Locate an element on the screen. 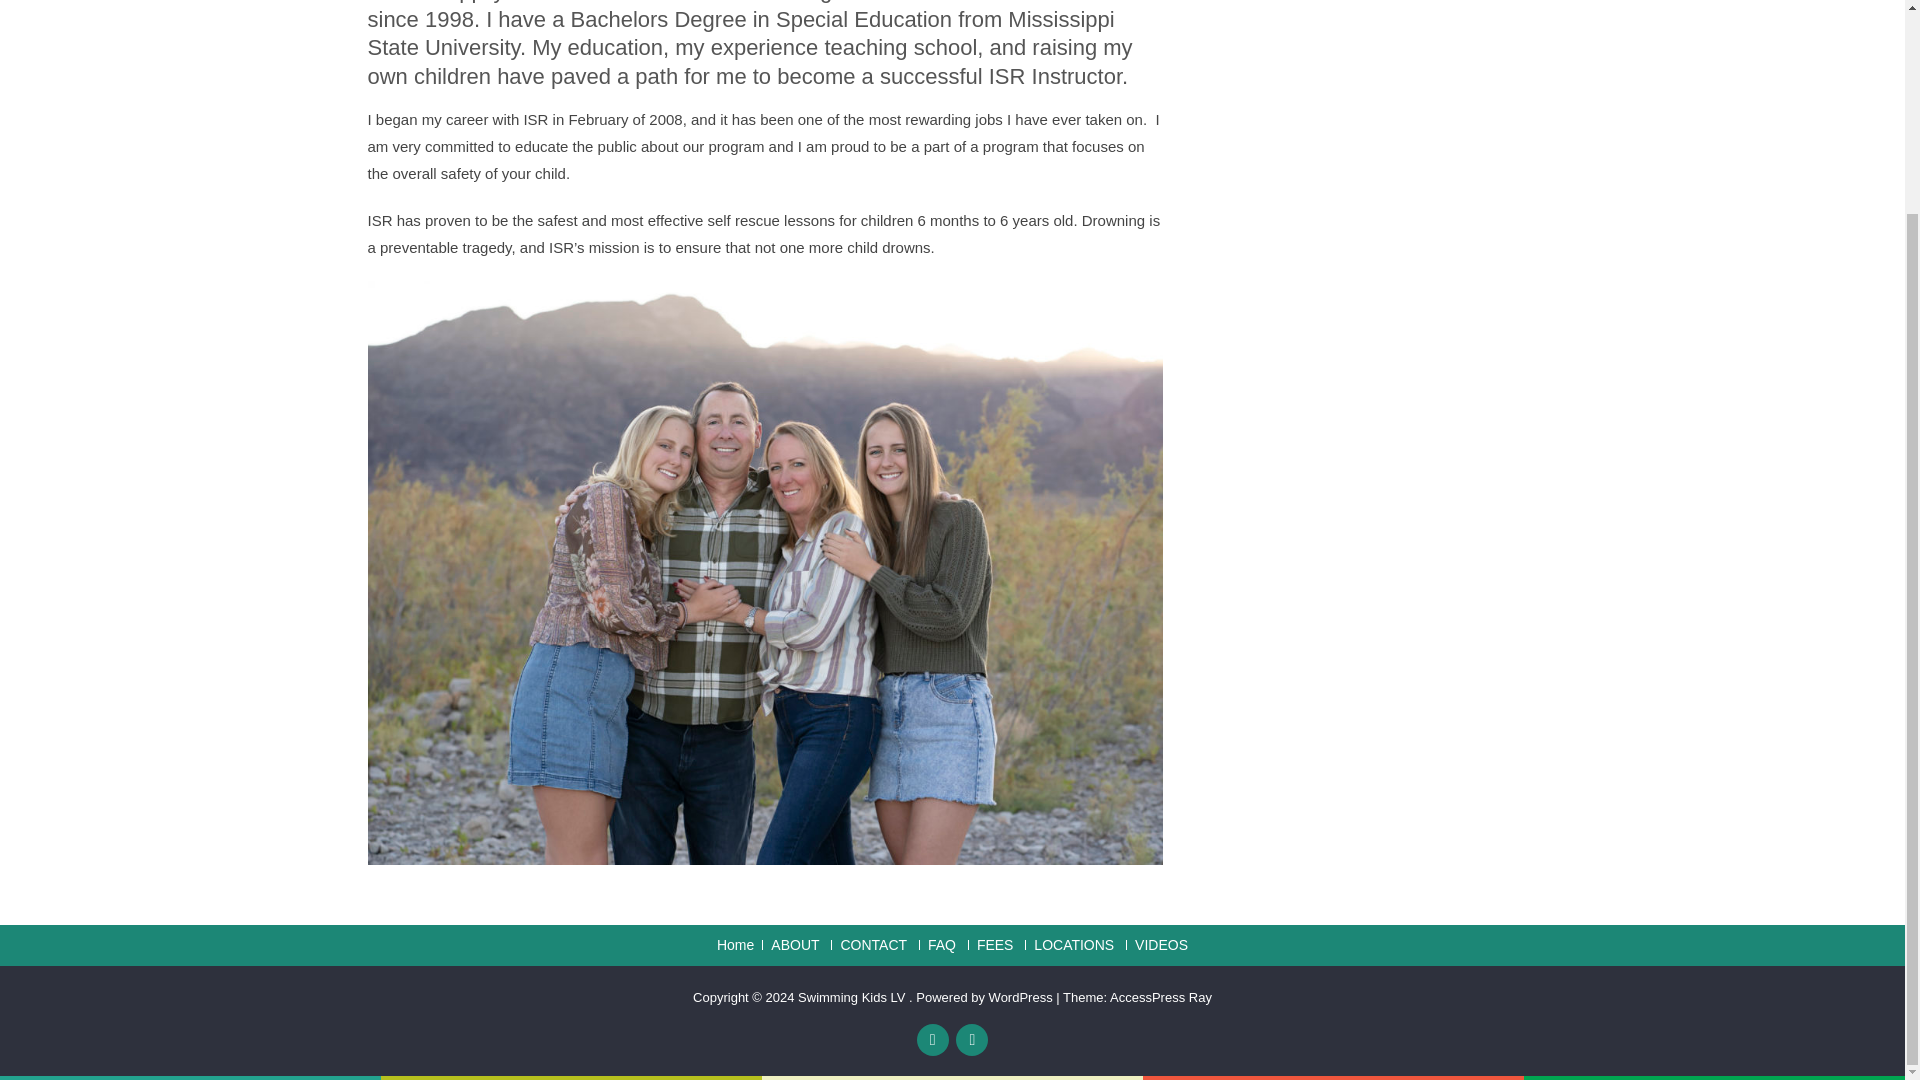 Image resolution: width=1920 pixels, height=1080 pixels. VIDEOS is located at coordinates (1156, 944).